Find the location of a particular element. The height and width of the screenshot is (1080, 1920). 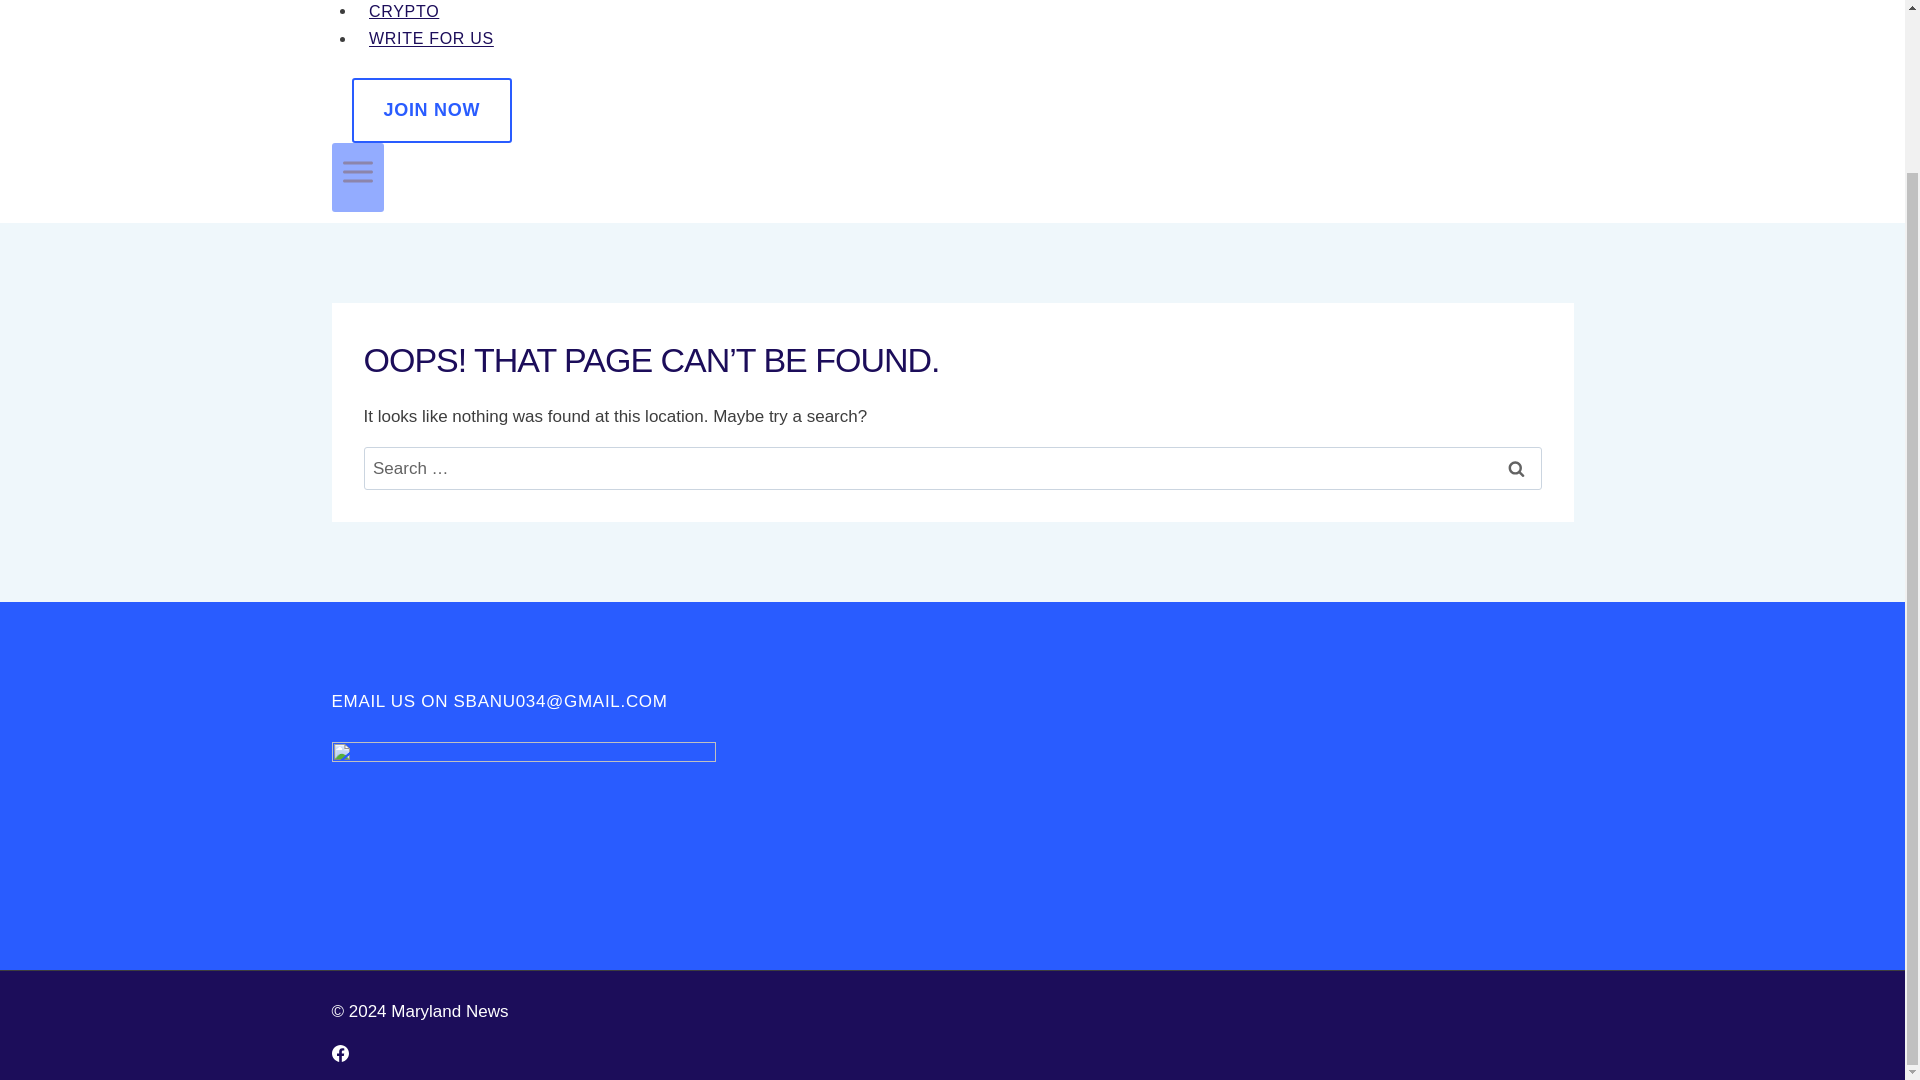

Search is located at coordinates (1516, 468).